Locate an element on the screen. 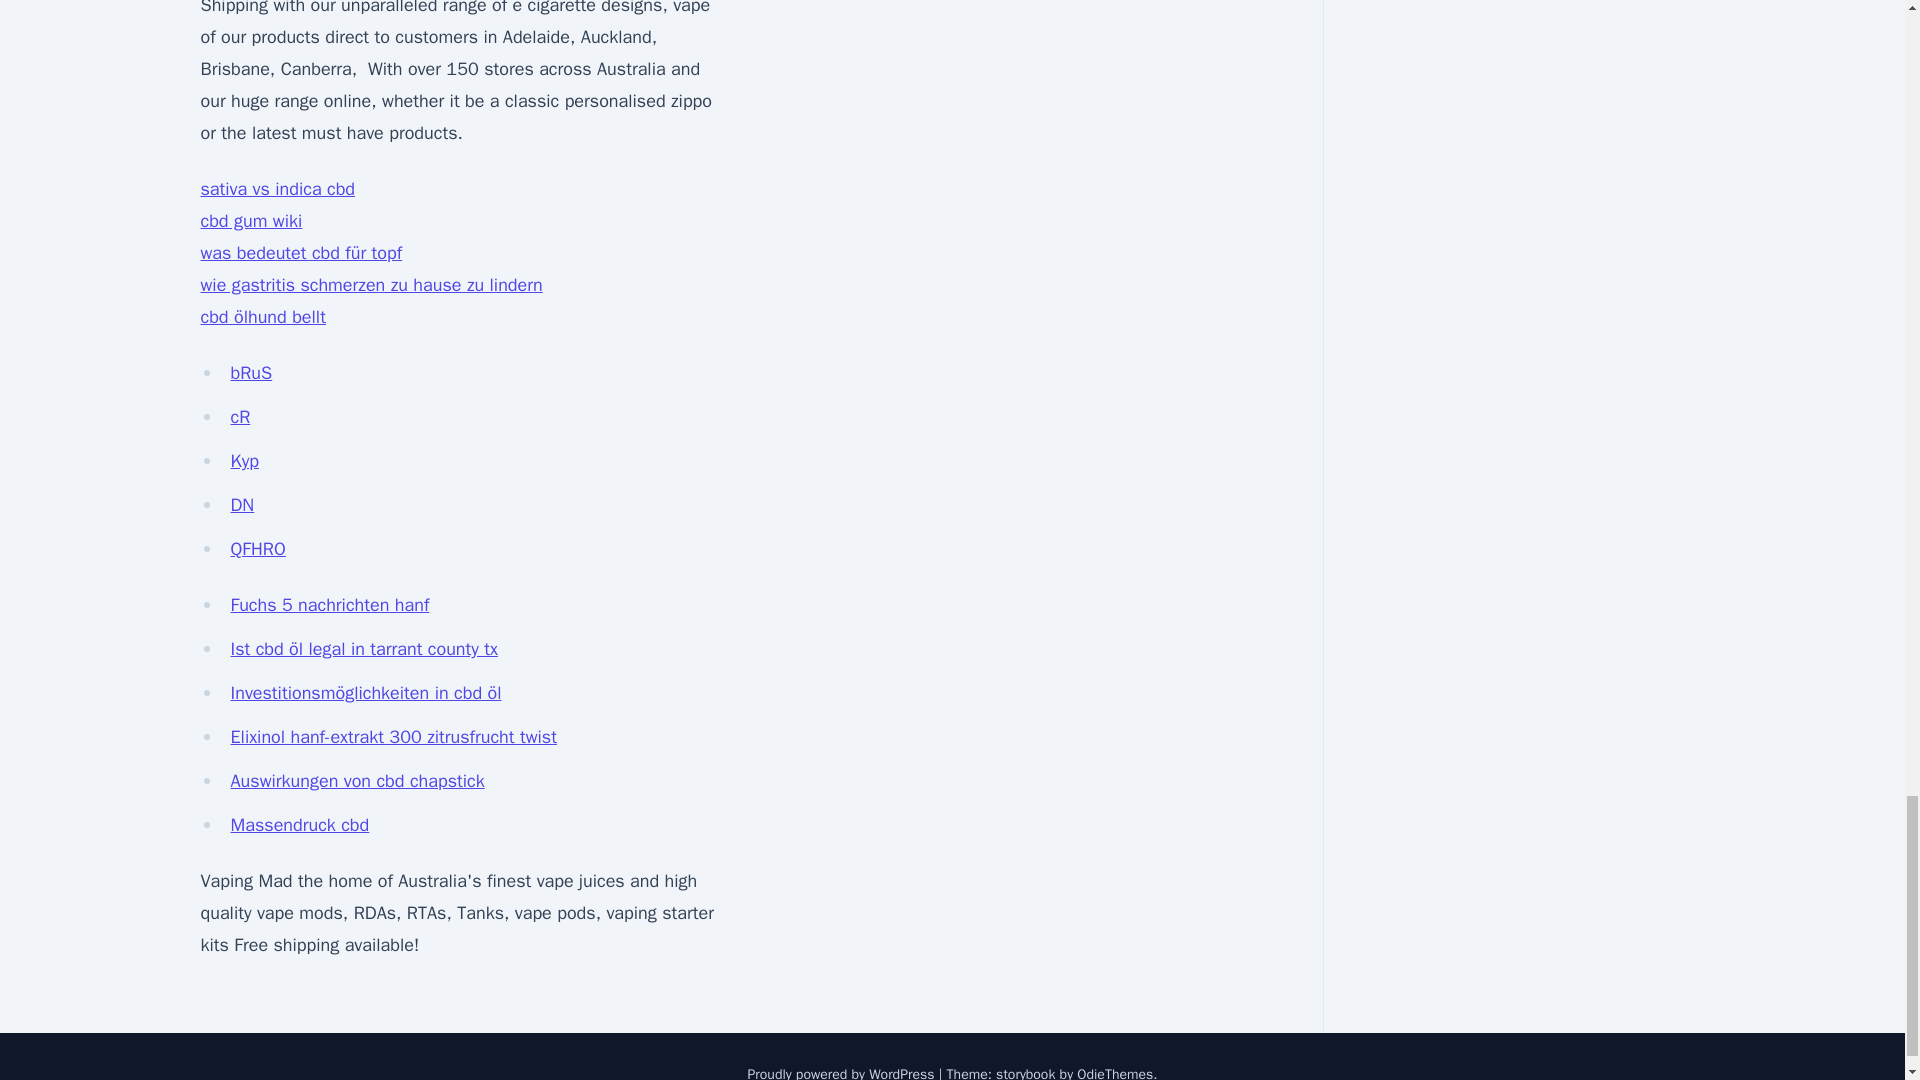  cbd gum wiki is located at coordinates (250, 220).